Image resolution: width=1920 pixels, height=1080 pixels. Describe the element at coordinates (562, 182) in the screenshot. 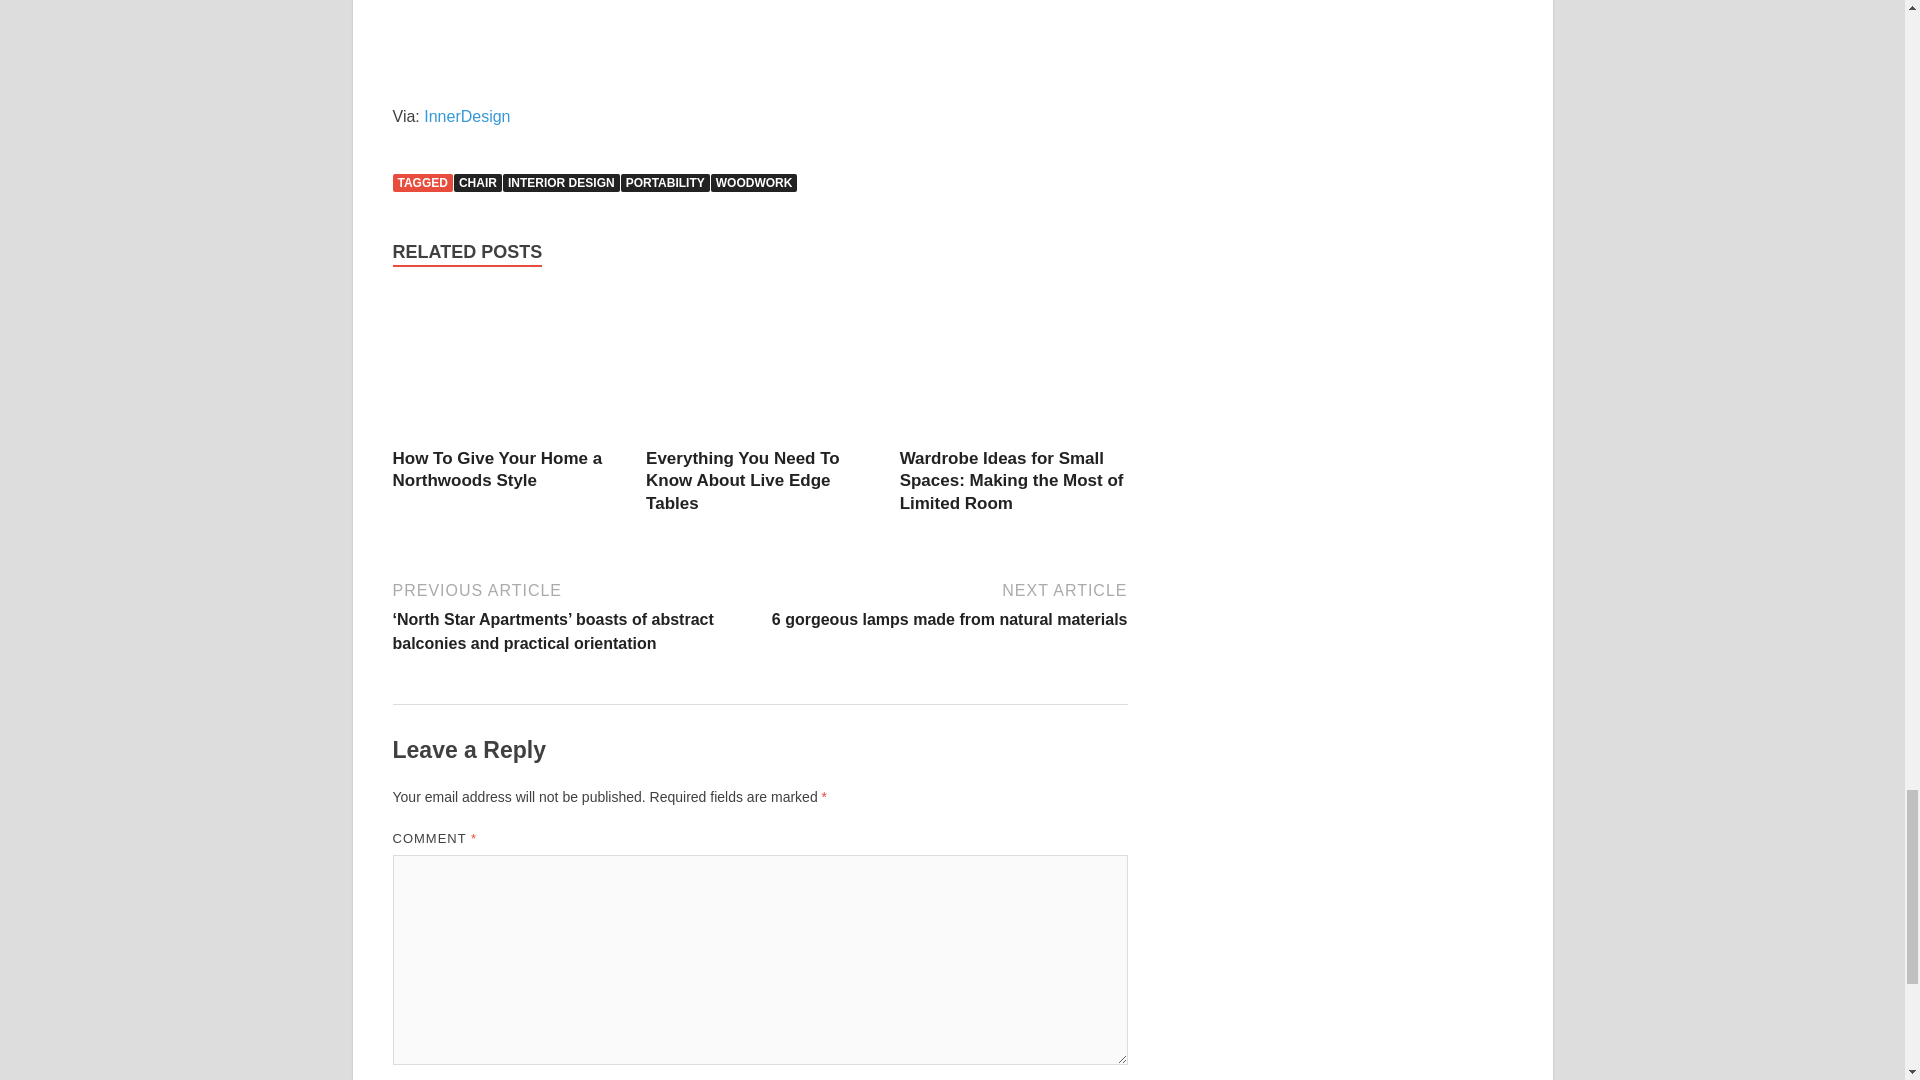

I see `INTERIOR DESIGN` at that location.